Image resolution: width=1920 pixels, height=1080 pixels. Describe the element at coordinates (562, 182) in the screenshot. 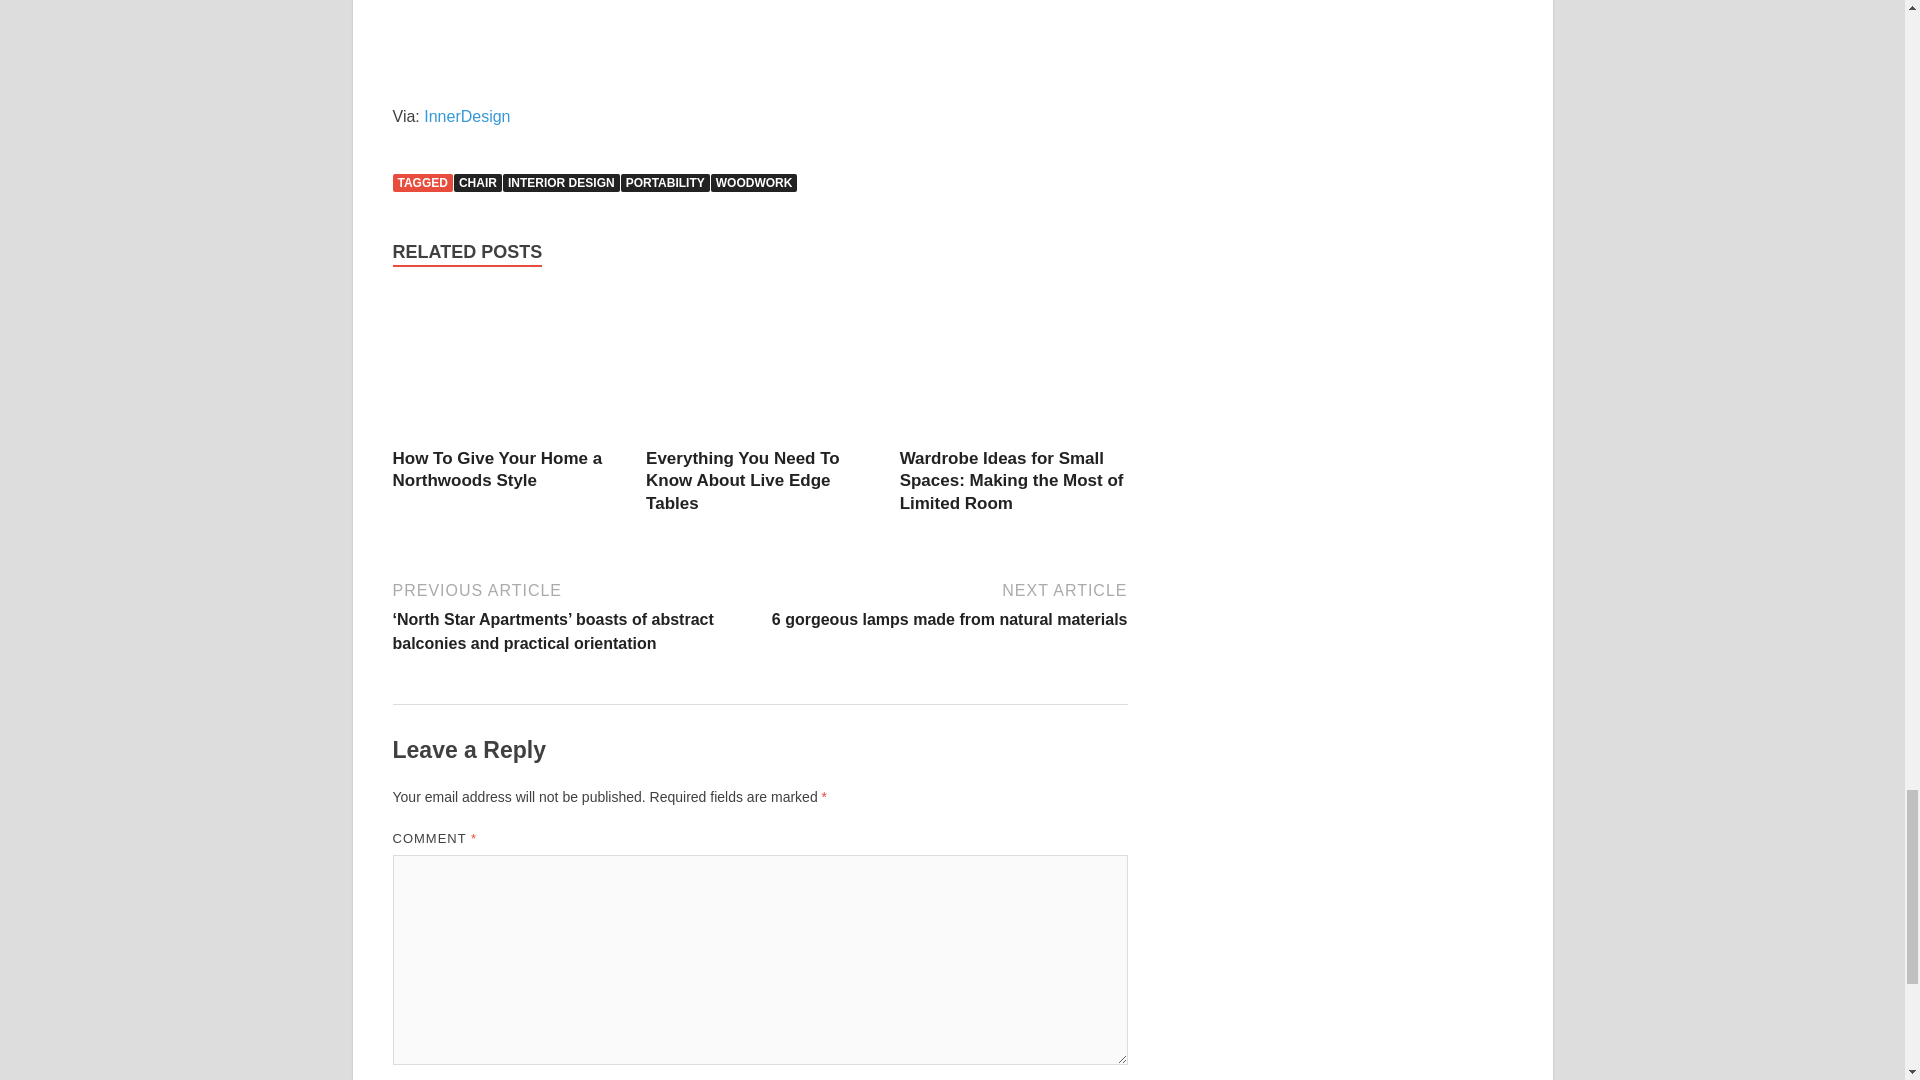

I see `INTERIOR DESIGN` at that location.